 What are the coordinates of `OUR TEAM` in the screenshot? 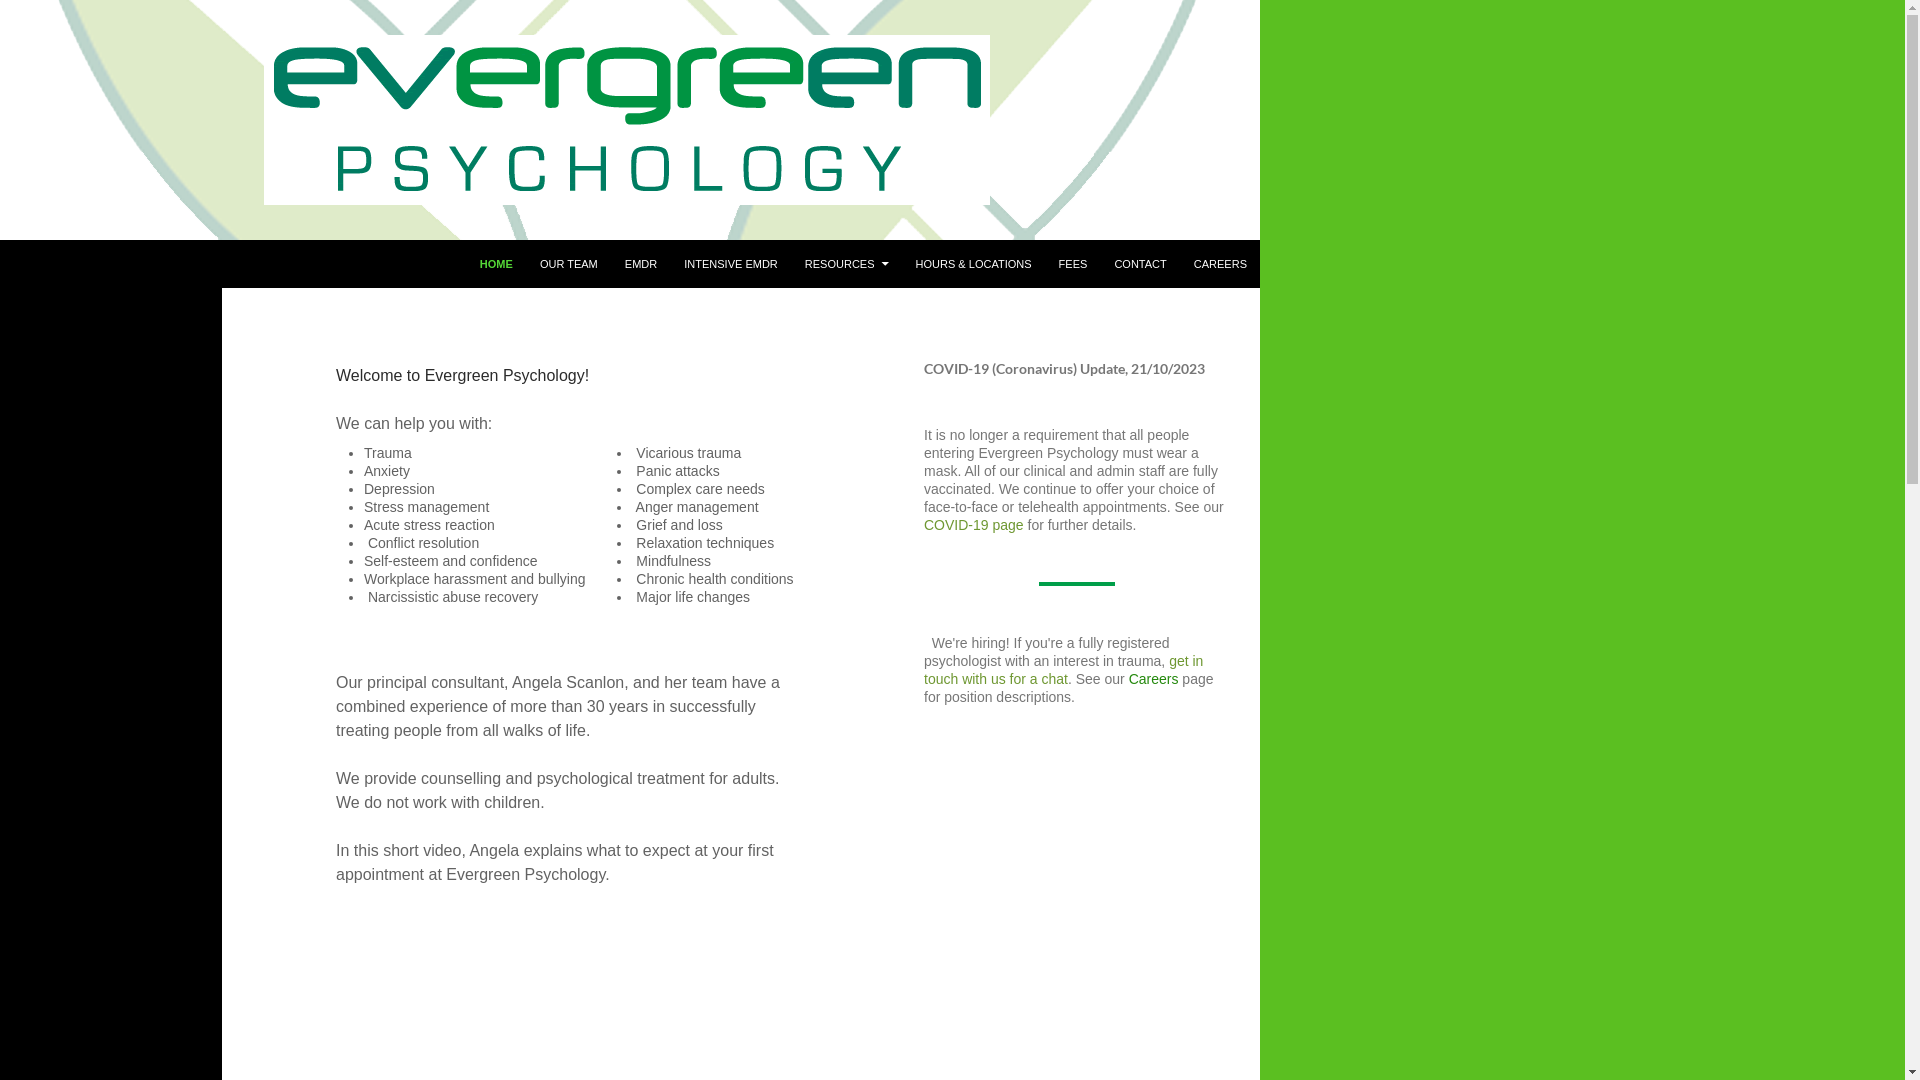 It's located at (569, 264).